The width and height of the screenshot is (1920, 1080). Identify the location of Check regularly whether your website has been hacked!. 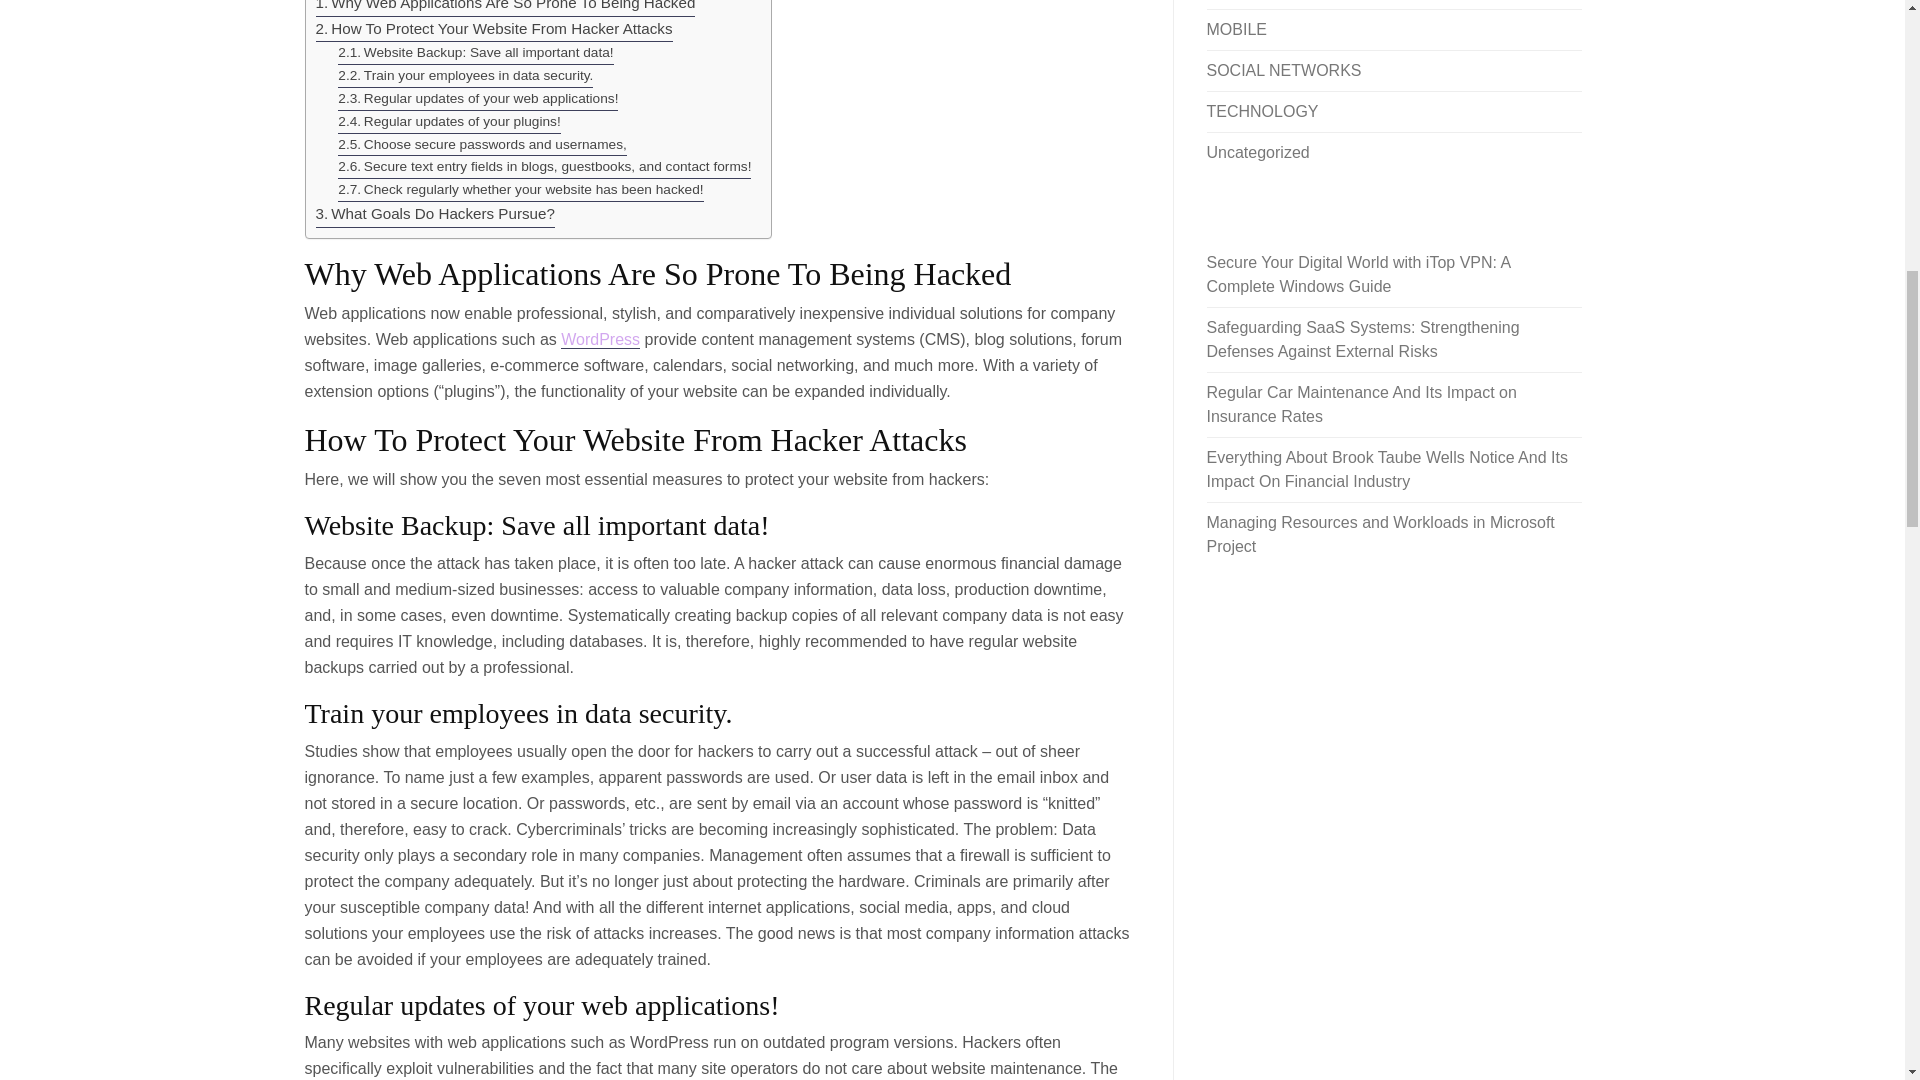
(520, 190).